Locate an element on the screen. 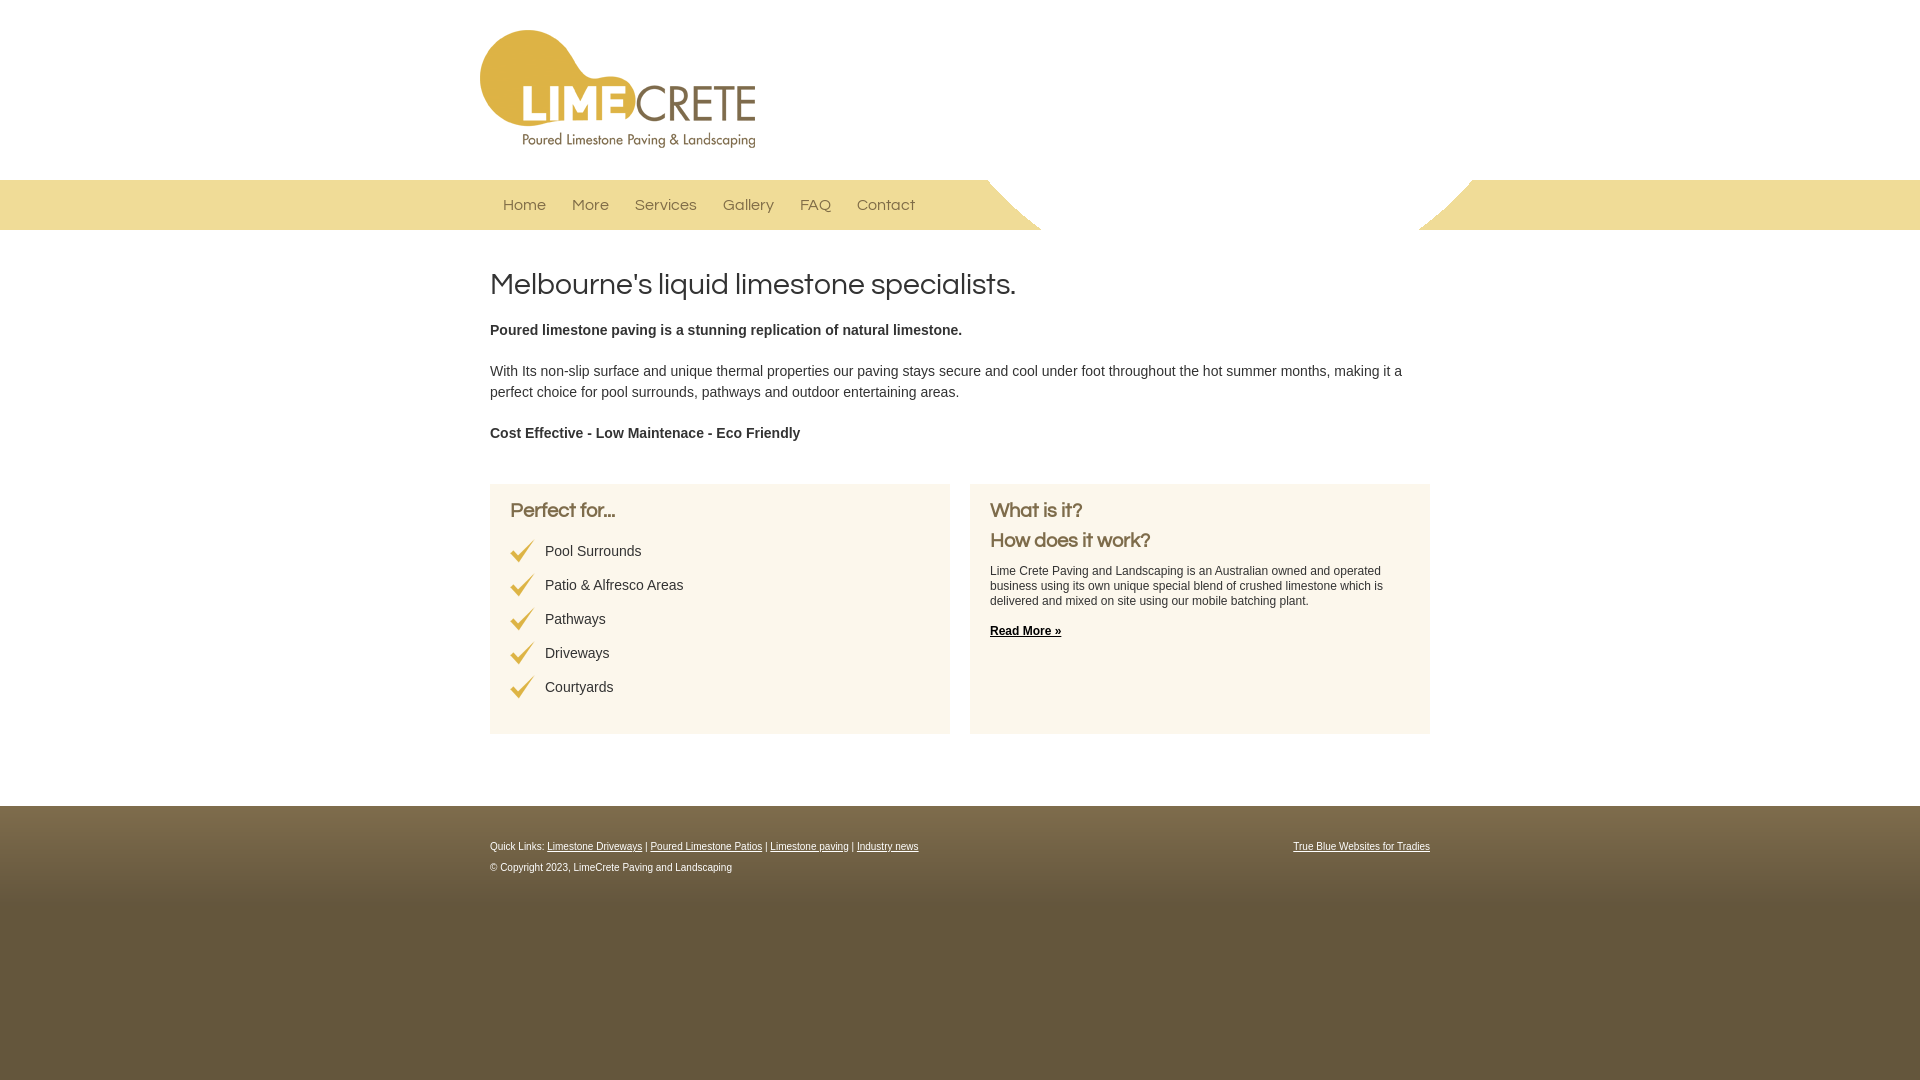  Contact is located at coordinates (886, 205).